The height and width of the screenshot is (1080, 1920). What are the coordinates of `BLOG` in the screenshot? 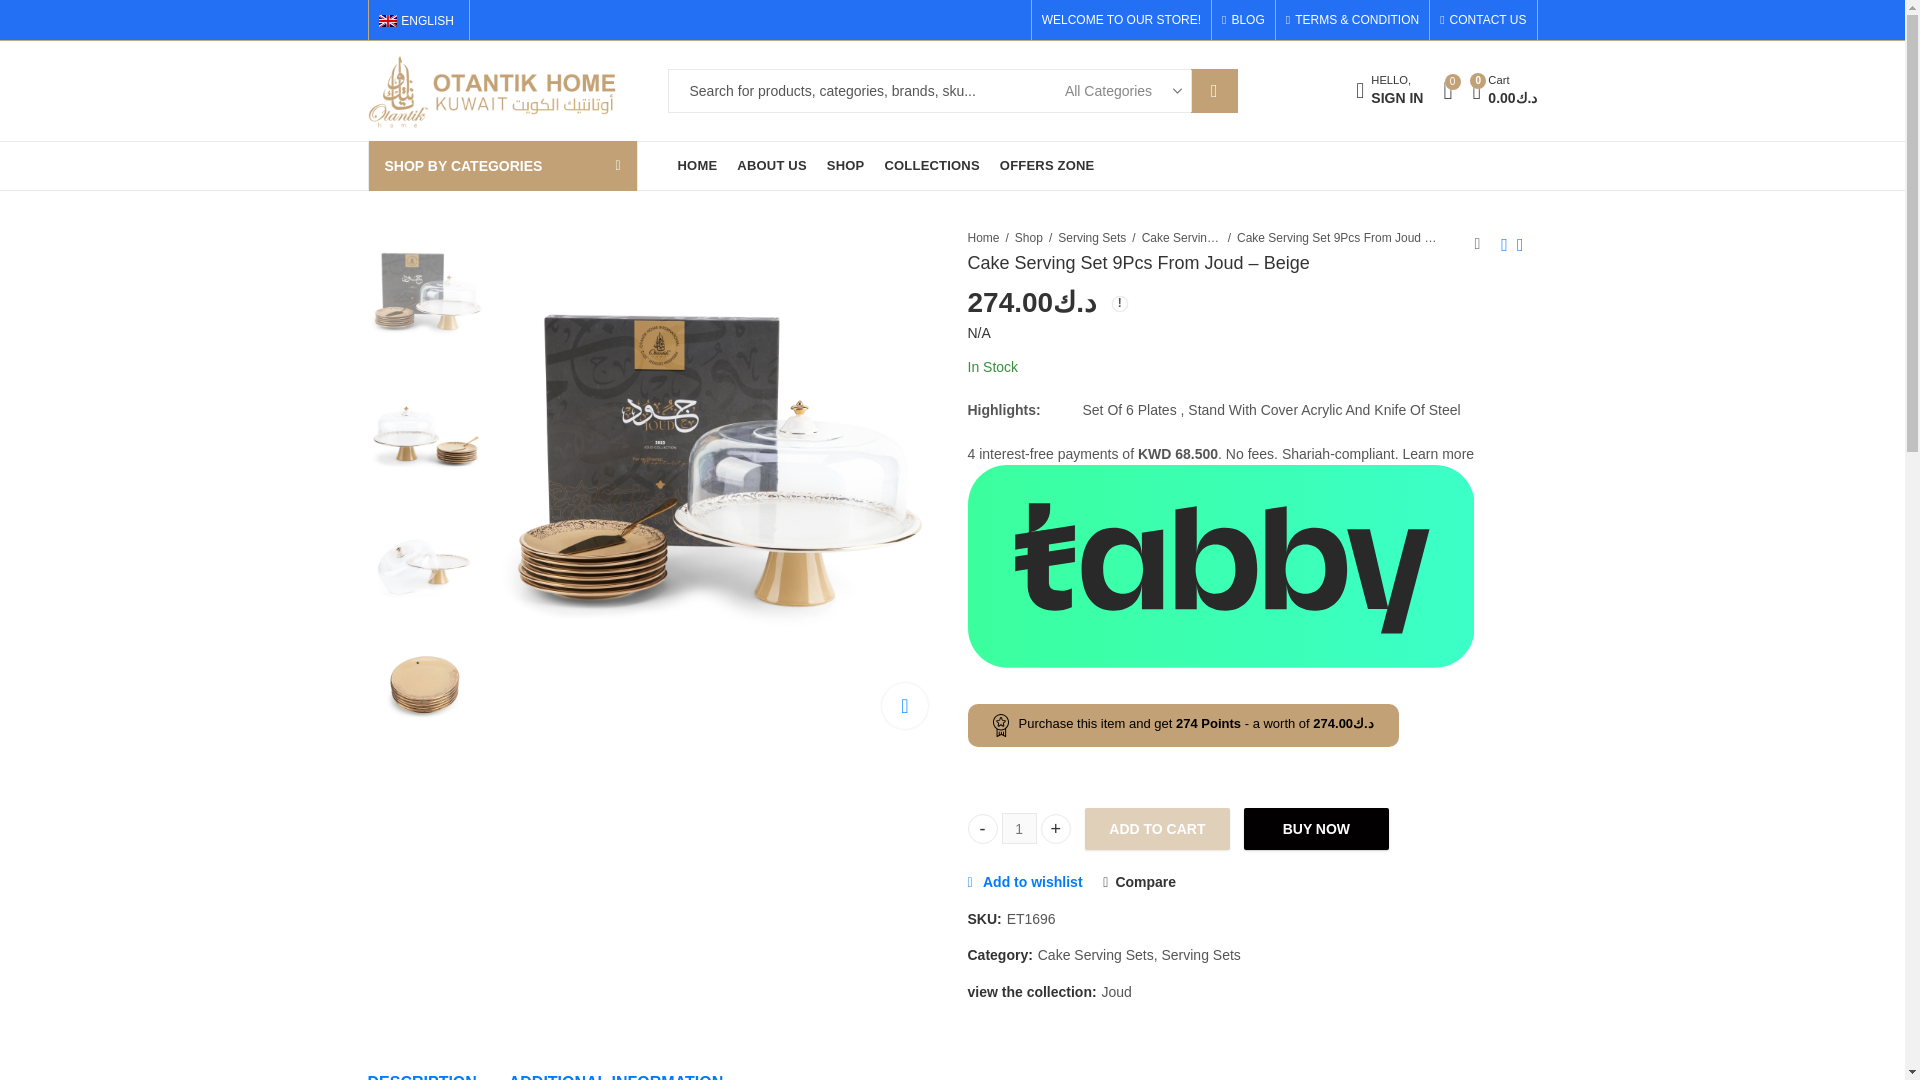 It's located at (1019, 828).